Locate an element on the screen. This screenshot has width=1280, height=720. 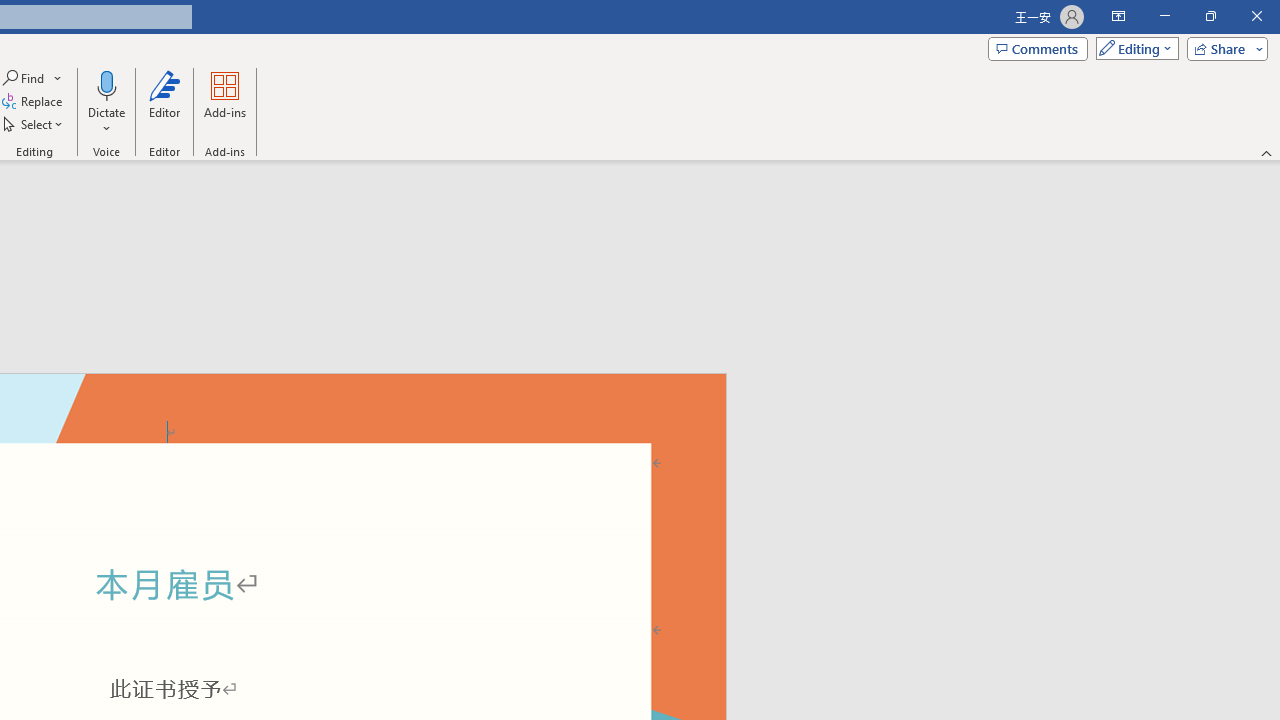
Minimize is located at coordinates (1164, 16).